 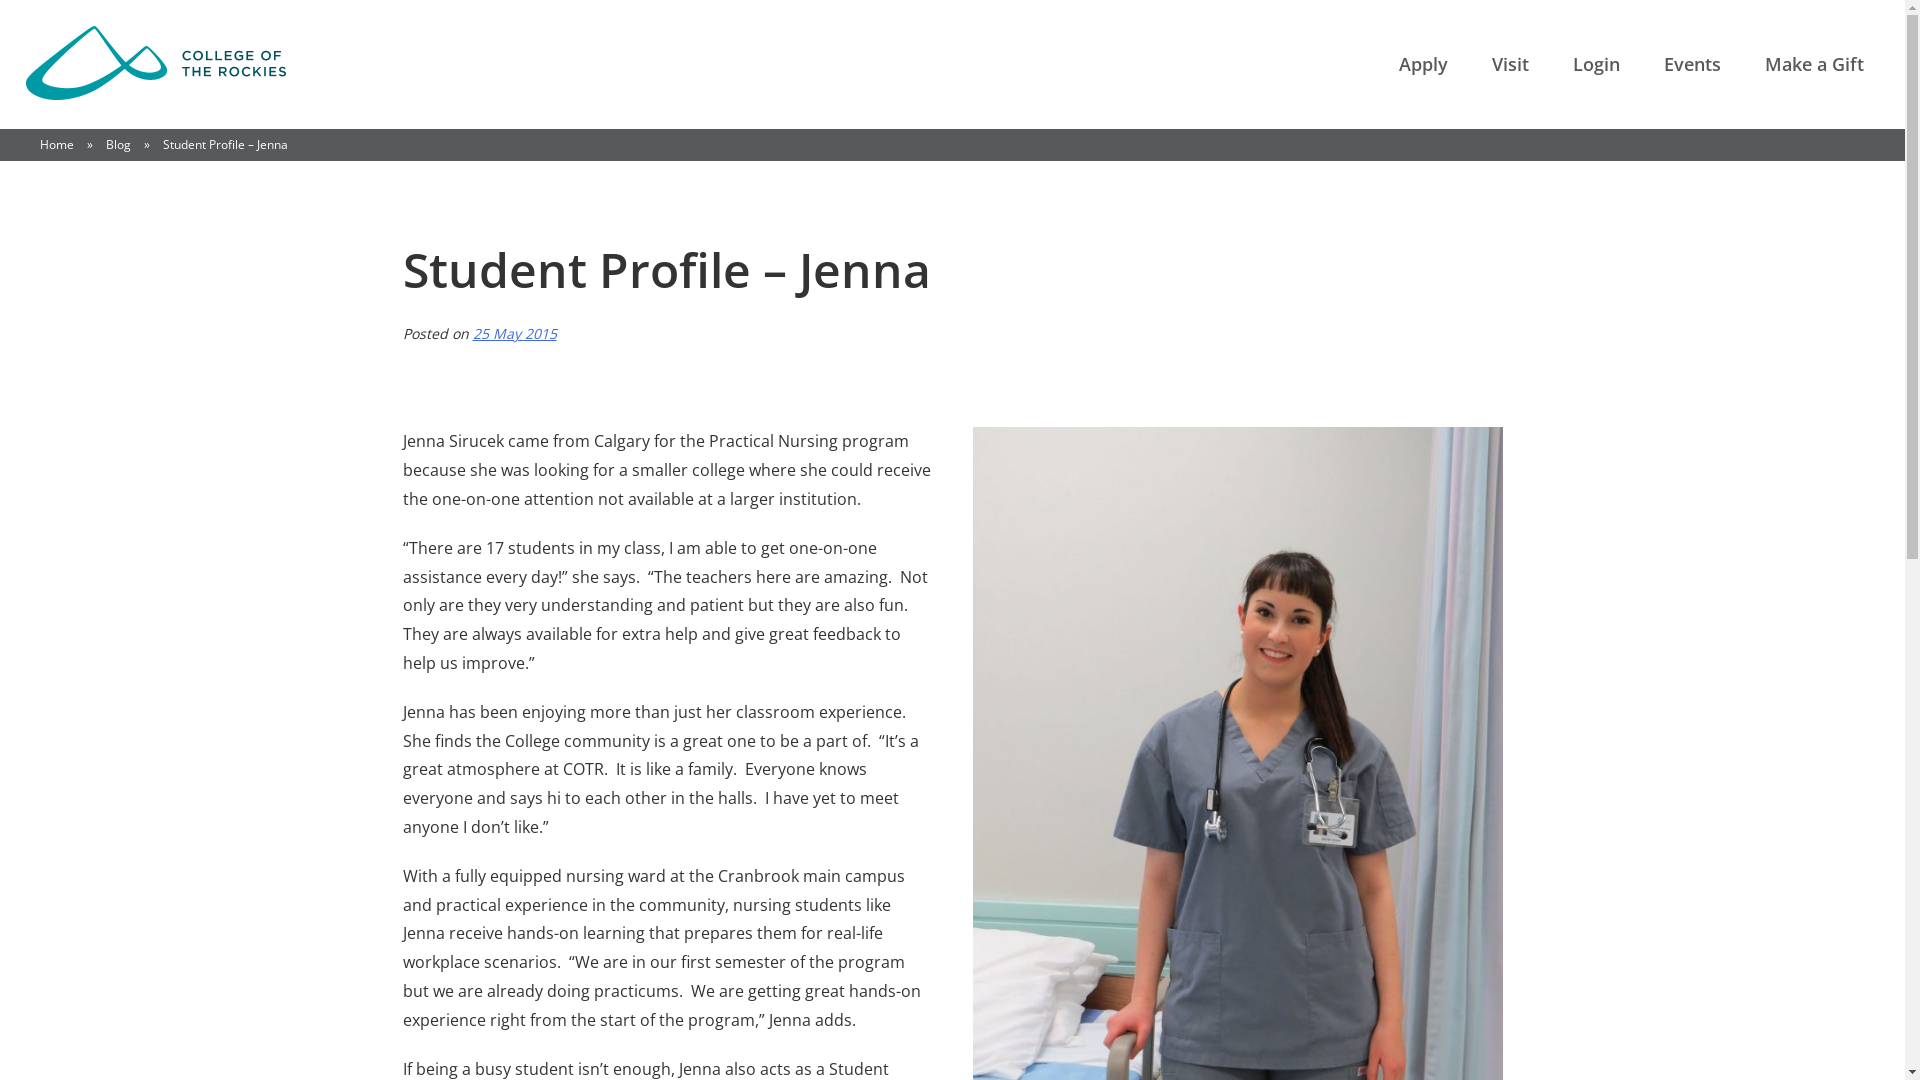 I want to click on Login, so click(x=1596, y=64).